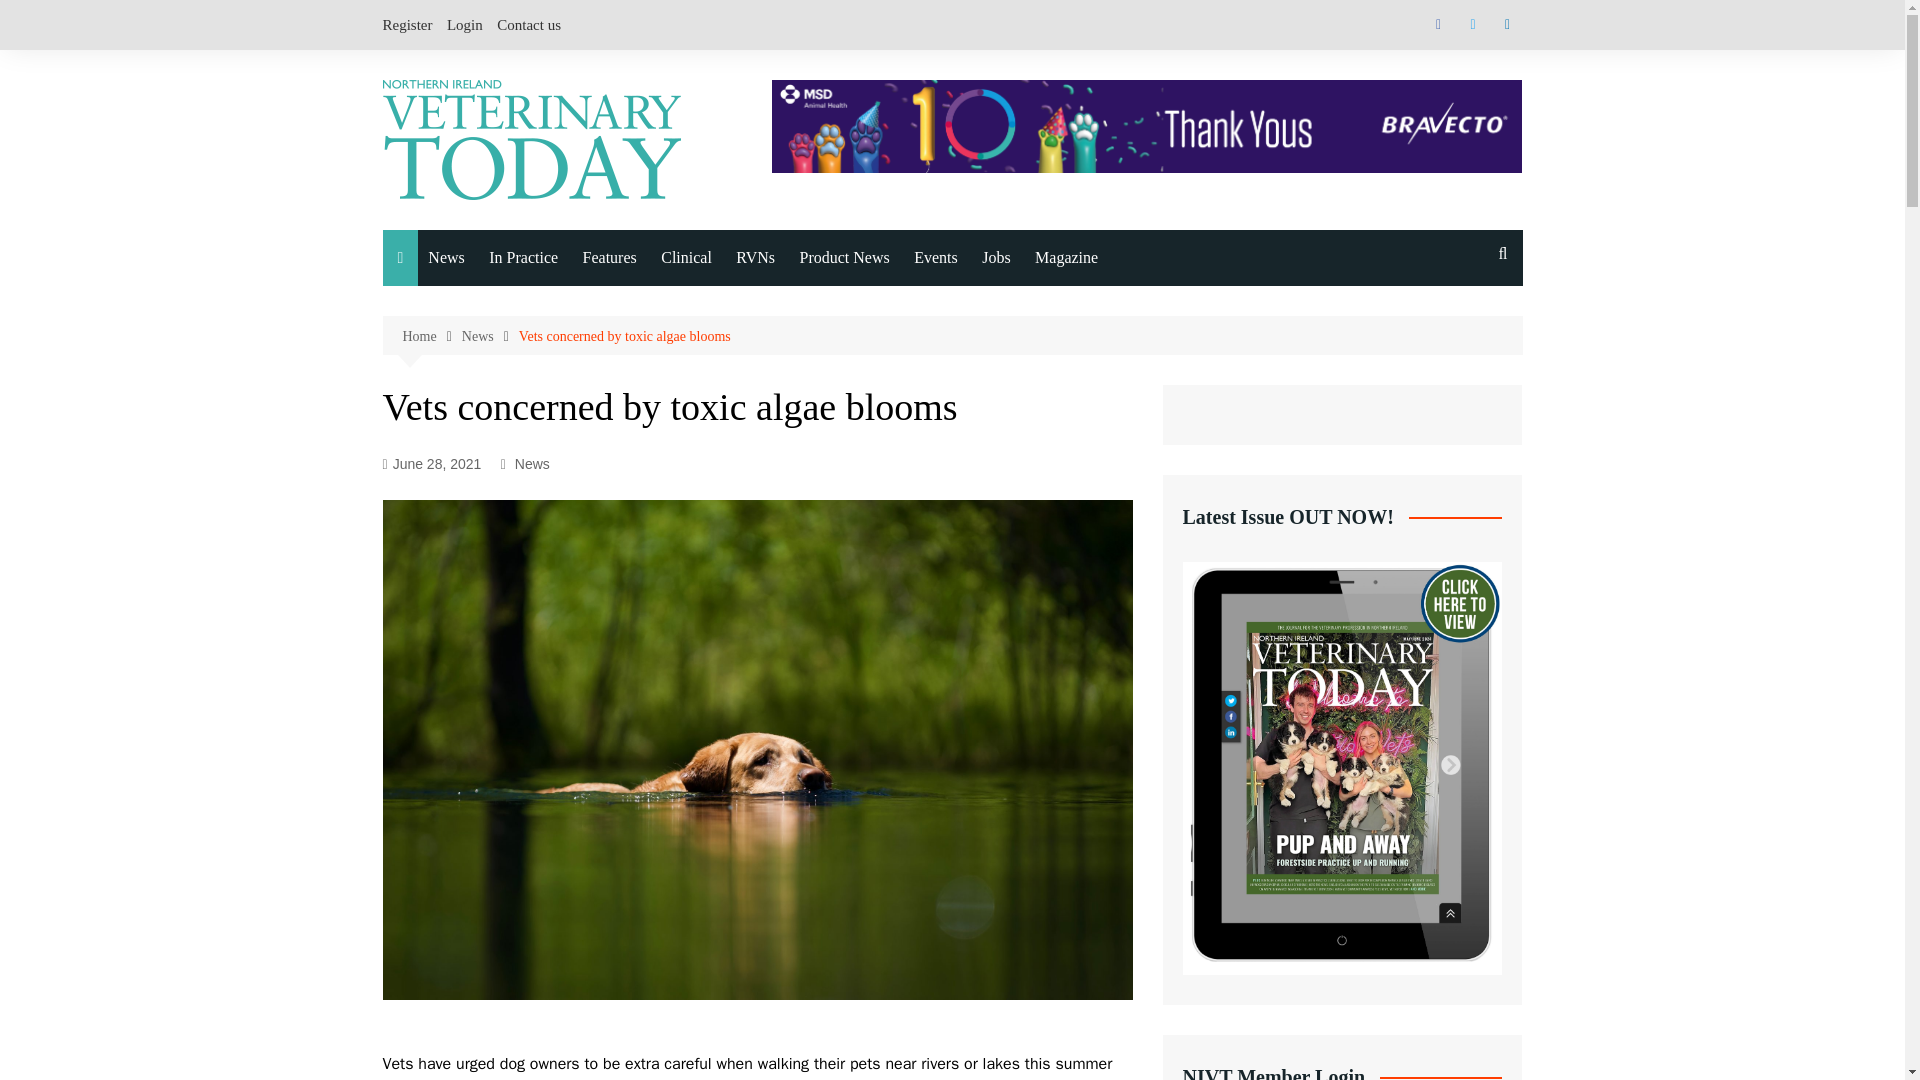 Image resolution: width=1920 pixels, height=1080 pixels. What do you see at coordinates (528, 348) in the screenshot?
I see `Equine` at bounding box center [528, 348].